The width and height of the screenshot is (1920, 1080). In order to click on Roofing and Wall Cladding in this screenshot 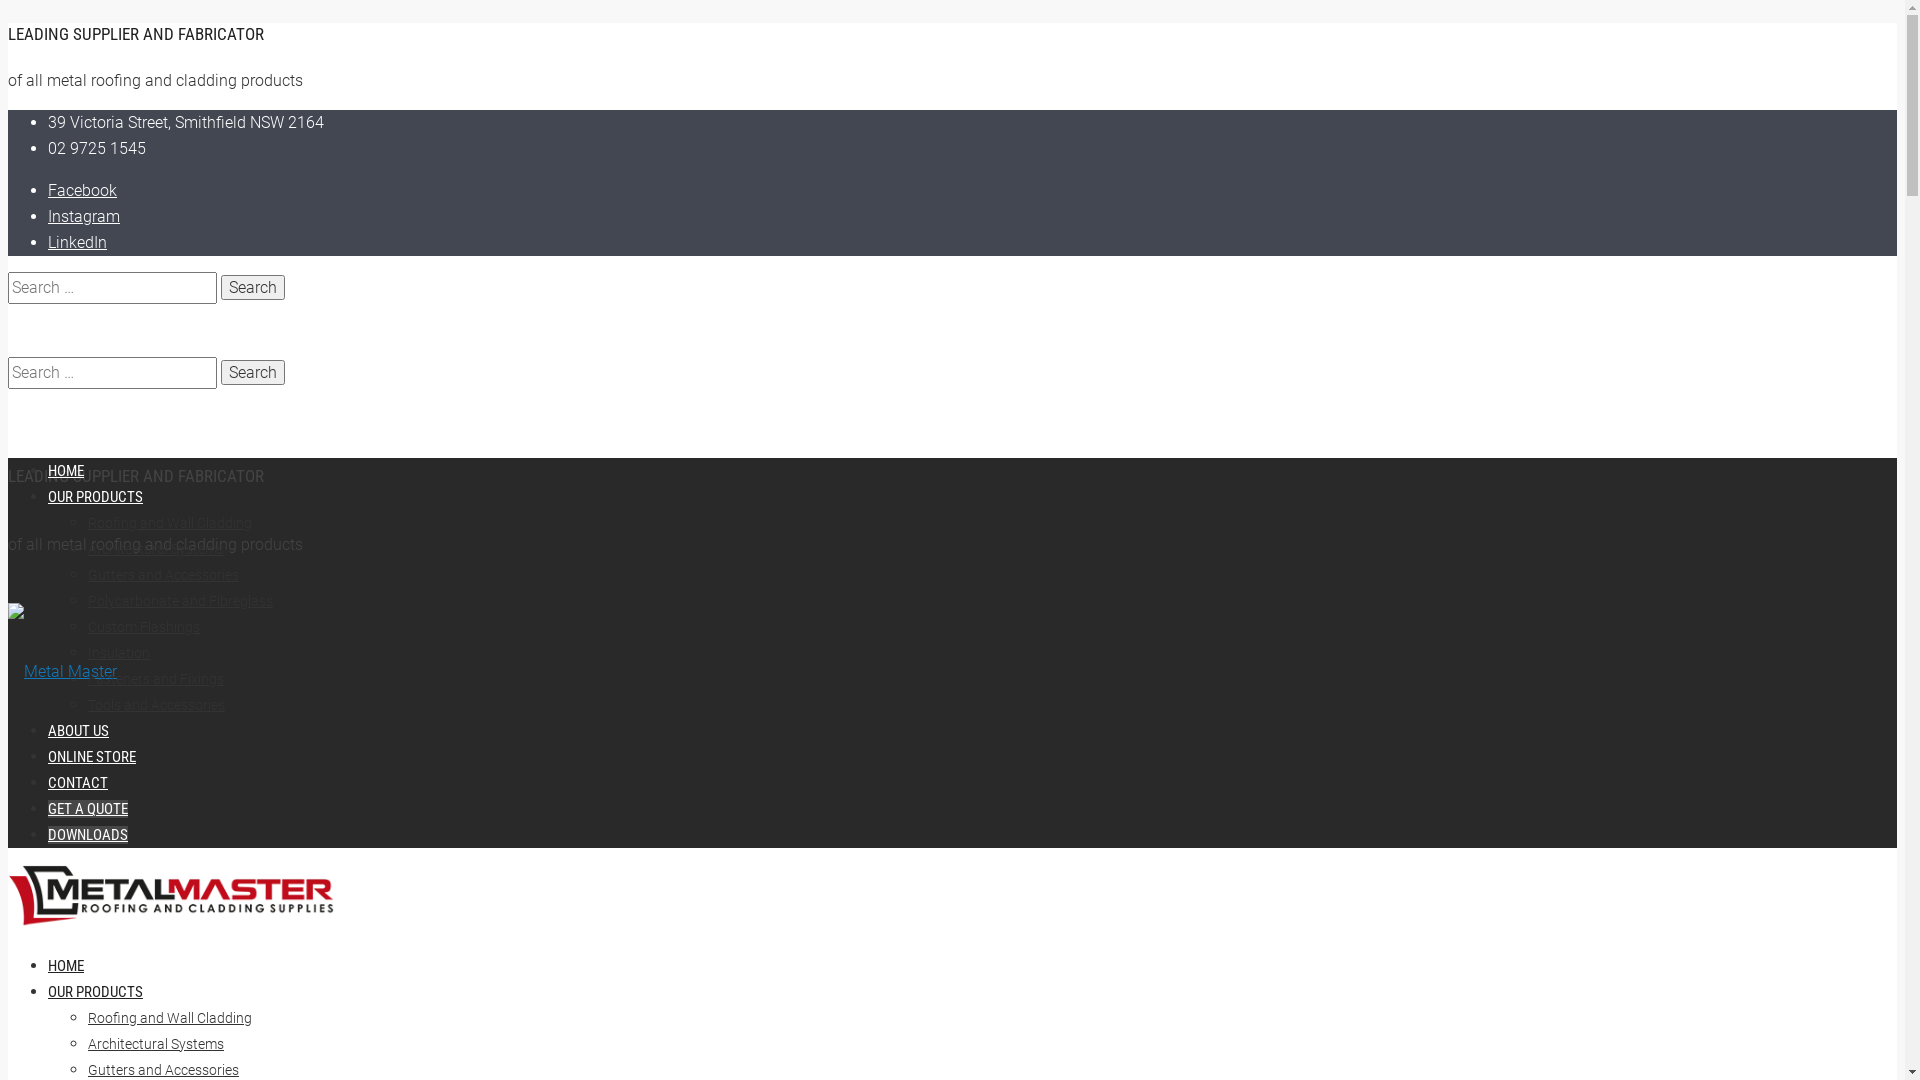, I will do `click(170, 1018)`.